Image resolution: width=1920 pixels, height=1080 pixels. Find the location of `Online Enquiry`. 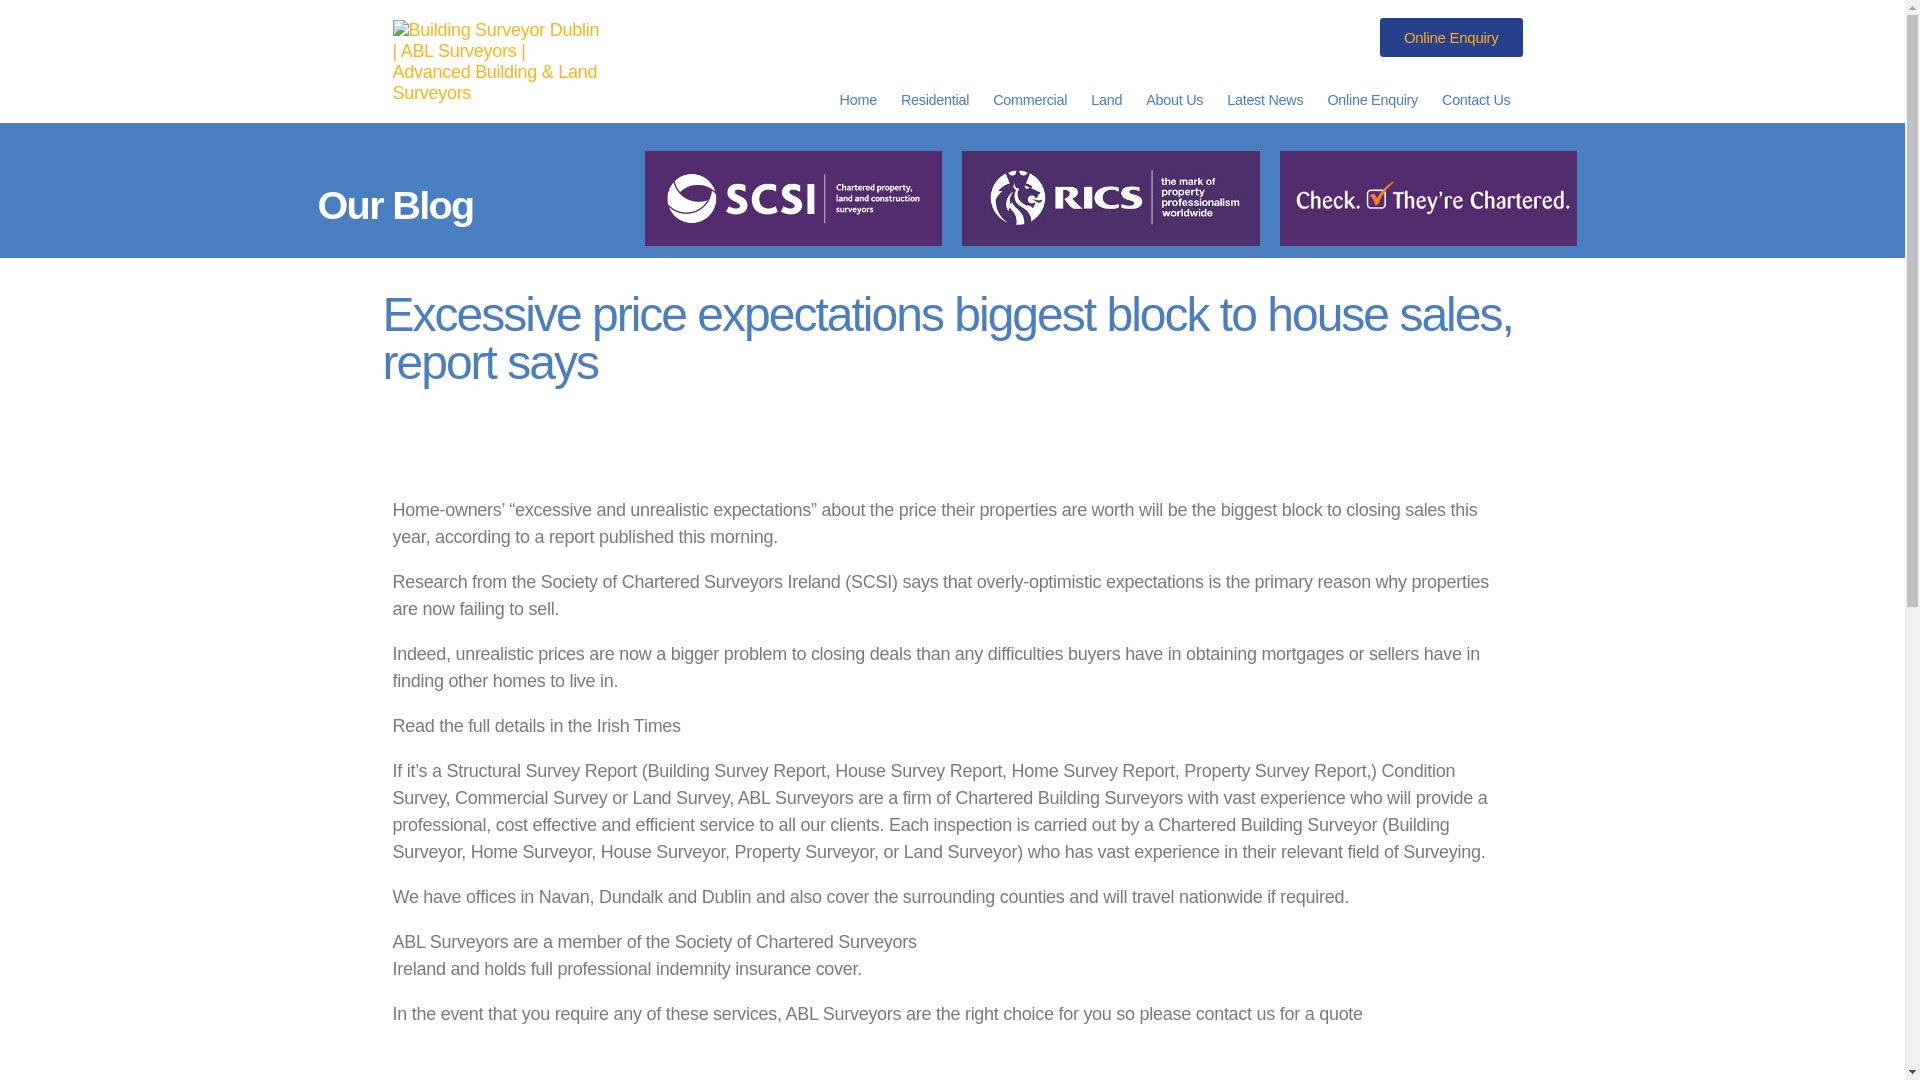

Online Enquiry is located at coordinates (1451, 38).